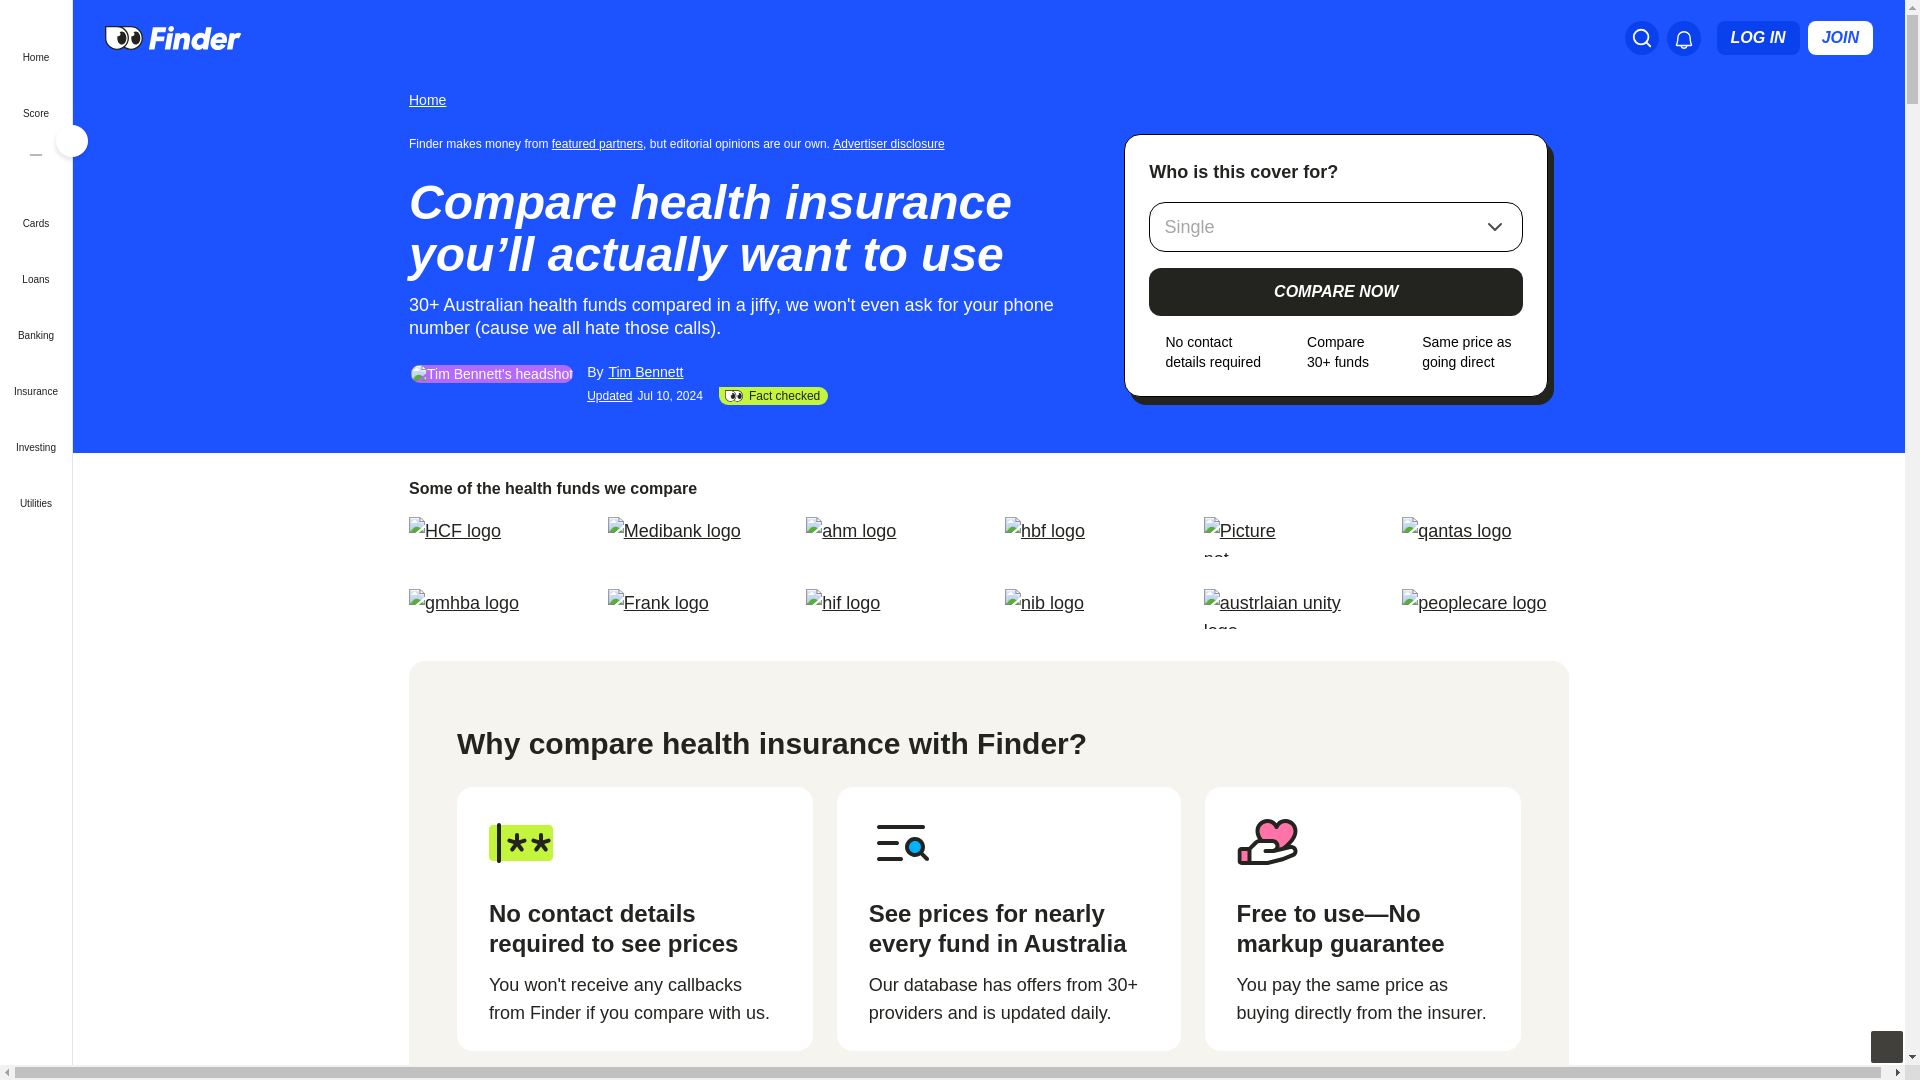 The image size is (1920, 1080). Describe the element at coordinates (1484, 537) in the screenshot. I see `qantas logo` at that location.